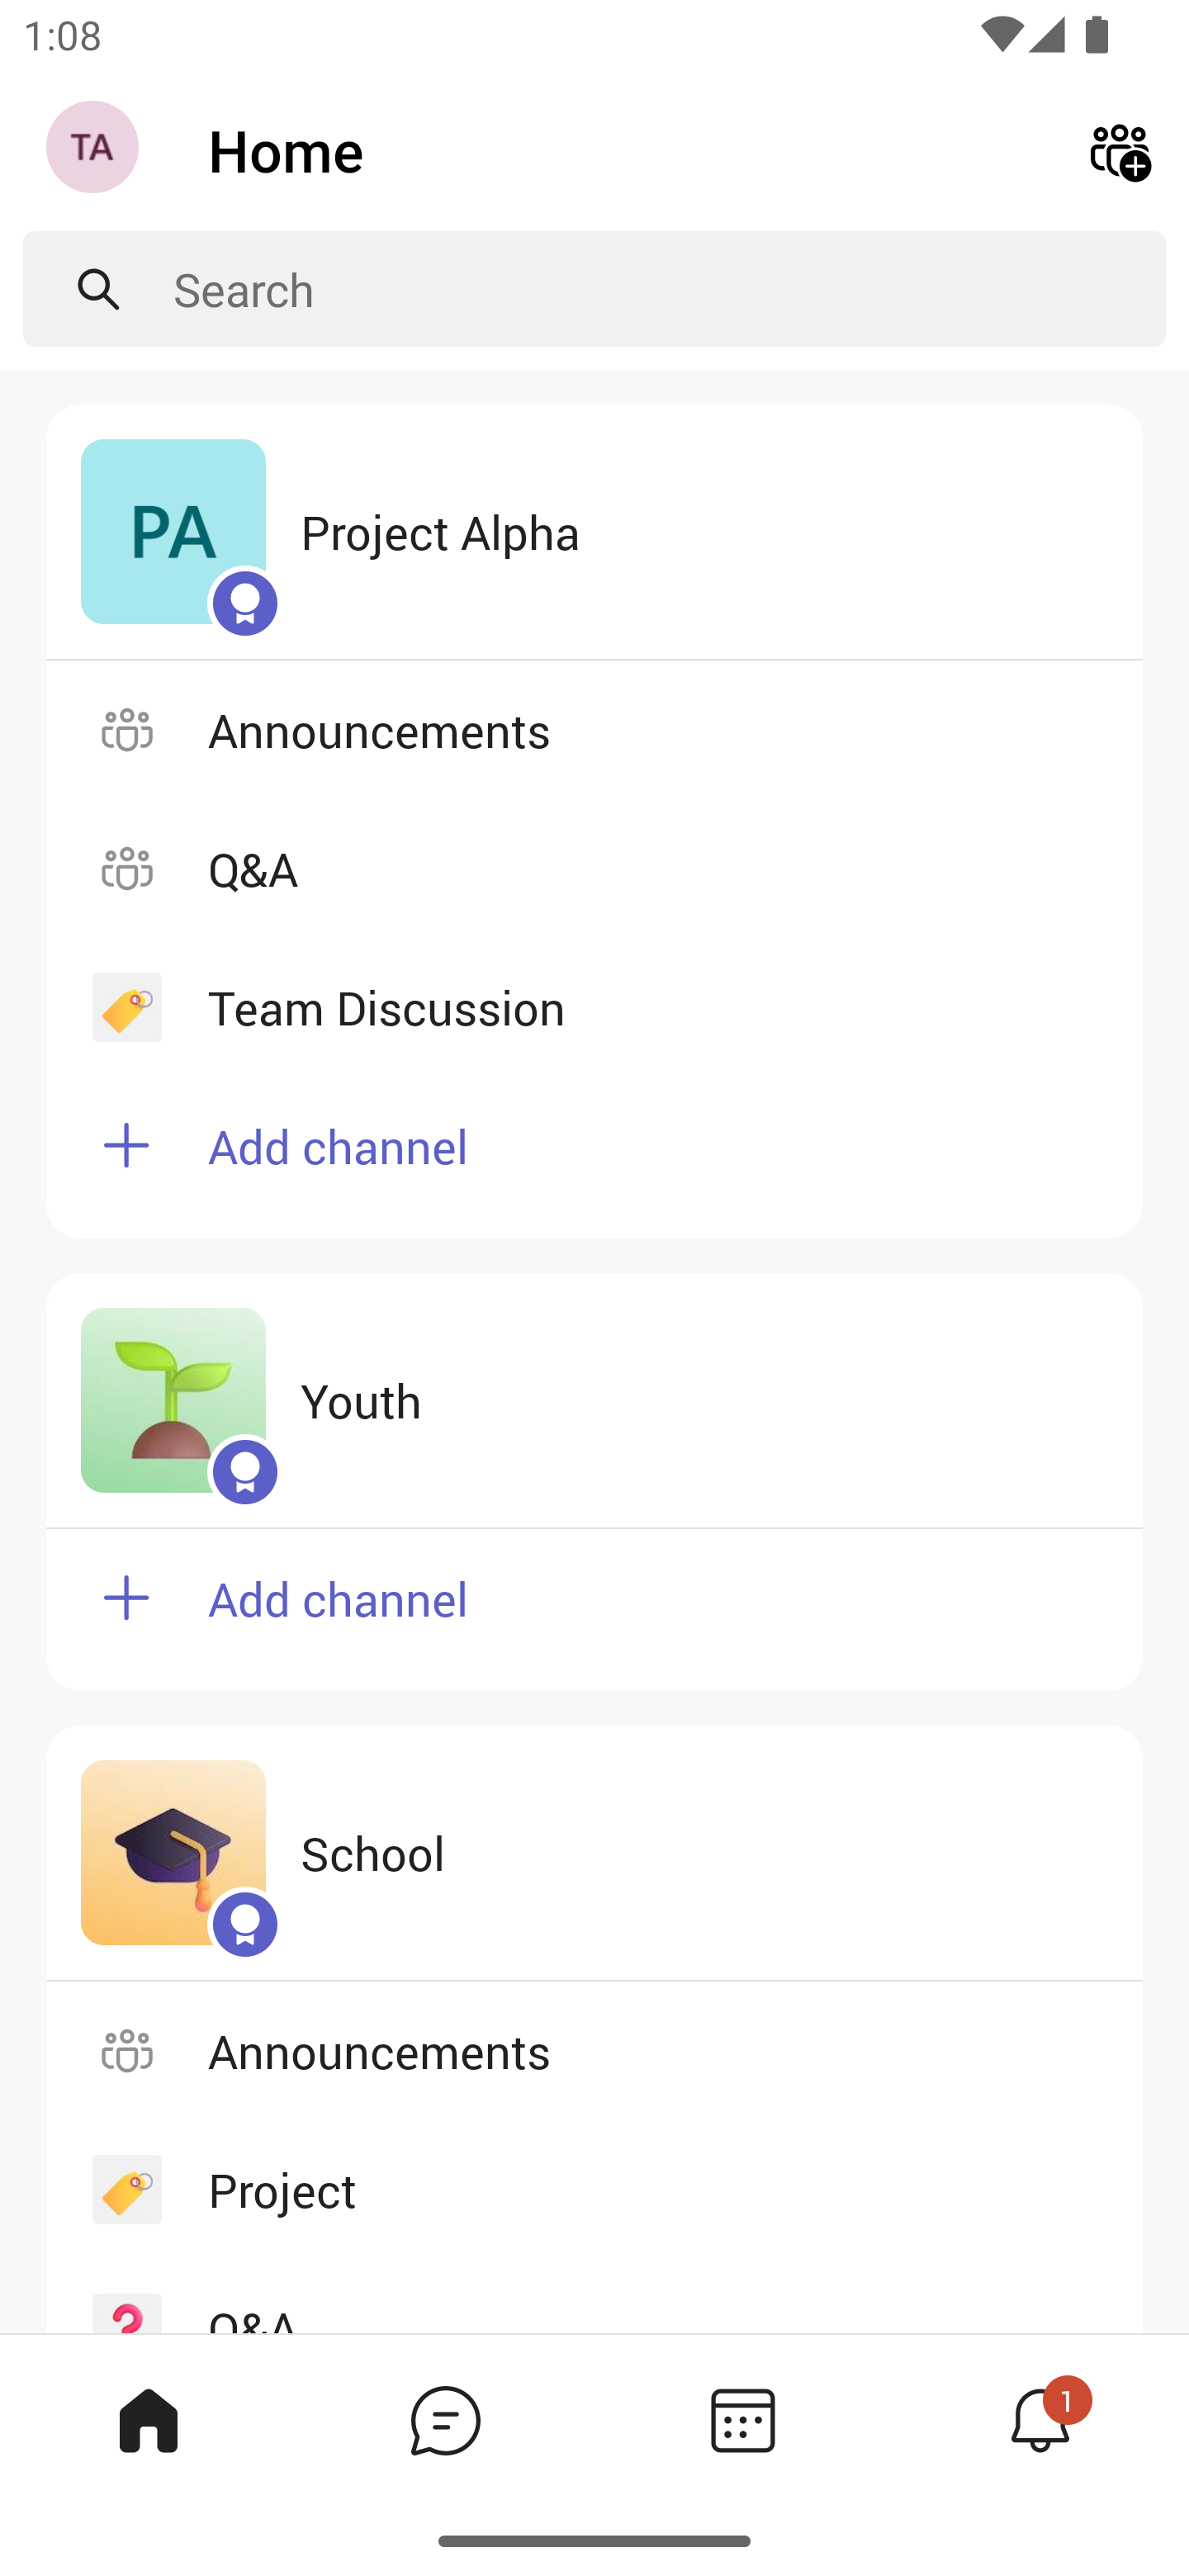 Image resolution: width=1189 pixels, height=2576 pixels. I want to click on Calendar tab,3 of 4, not selected, so click(743, 2419).